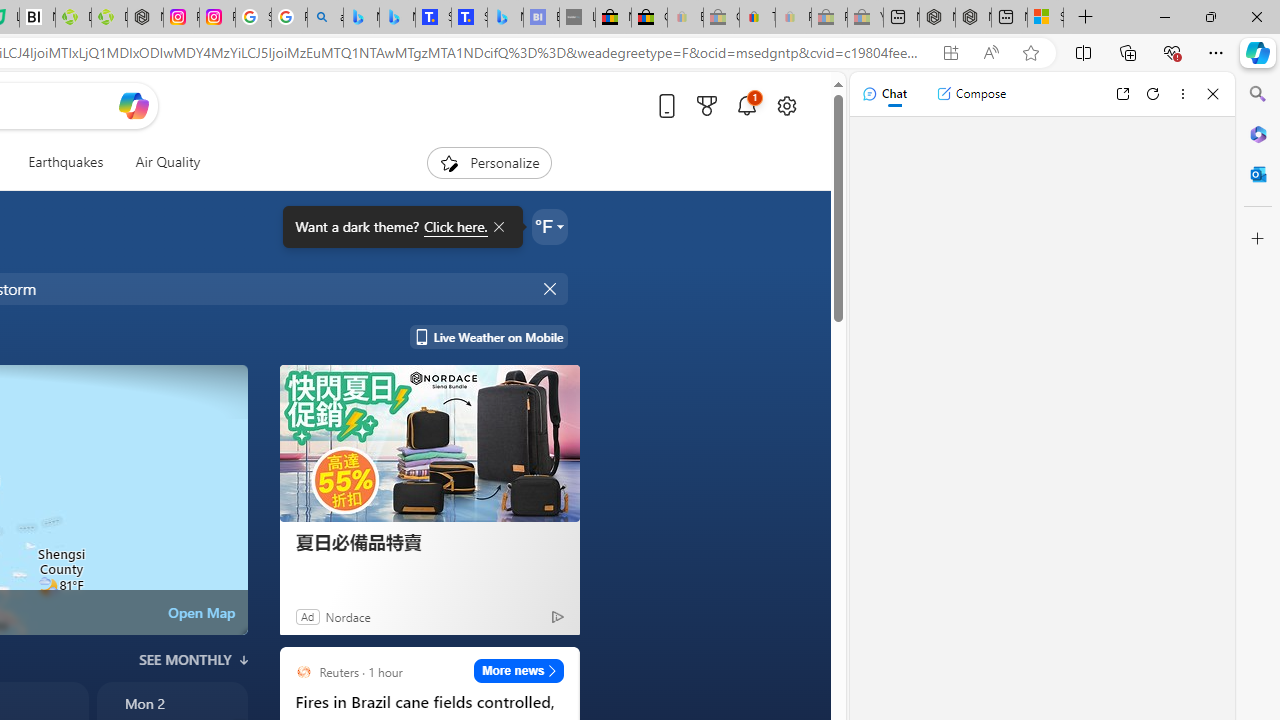 This screenshot has height=720, width=1280. Describe the element at coordinates (469, 18) in the screenshot. I see `Shangri-La Bangkok, Hotel reviews and Room rates` at that location.